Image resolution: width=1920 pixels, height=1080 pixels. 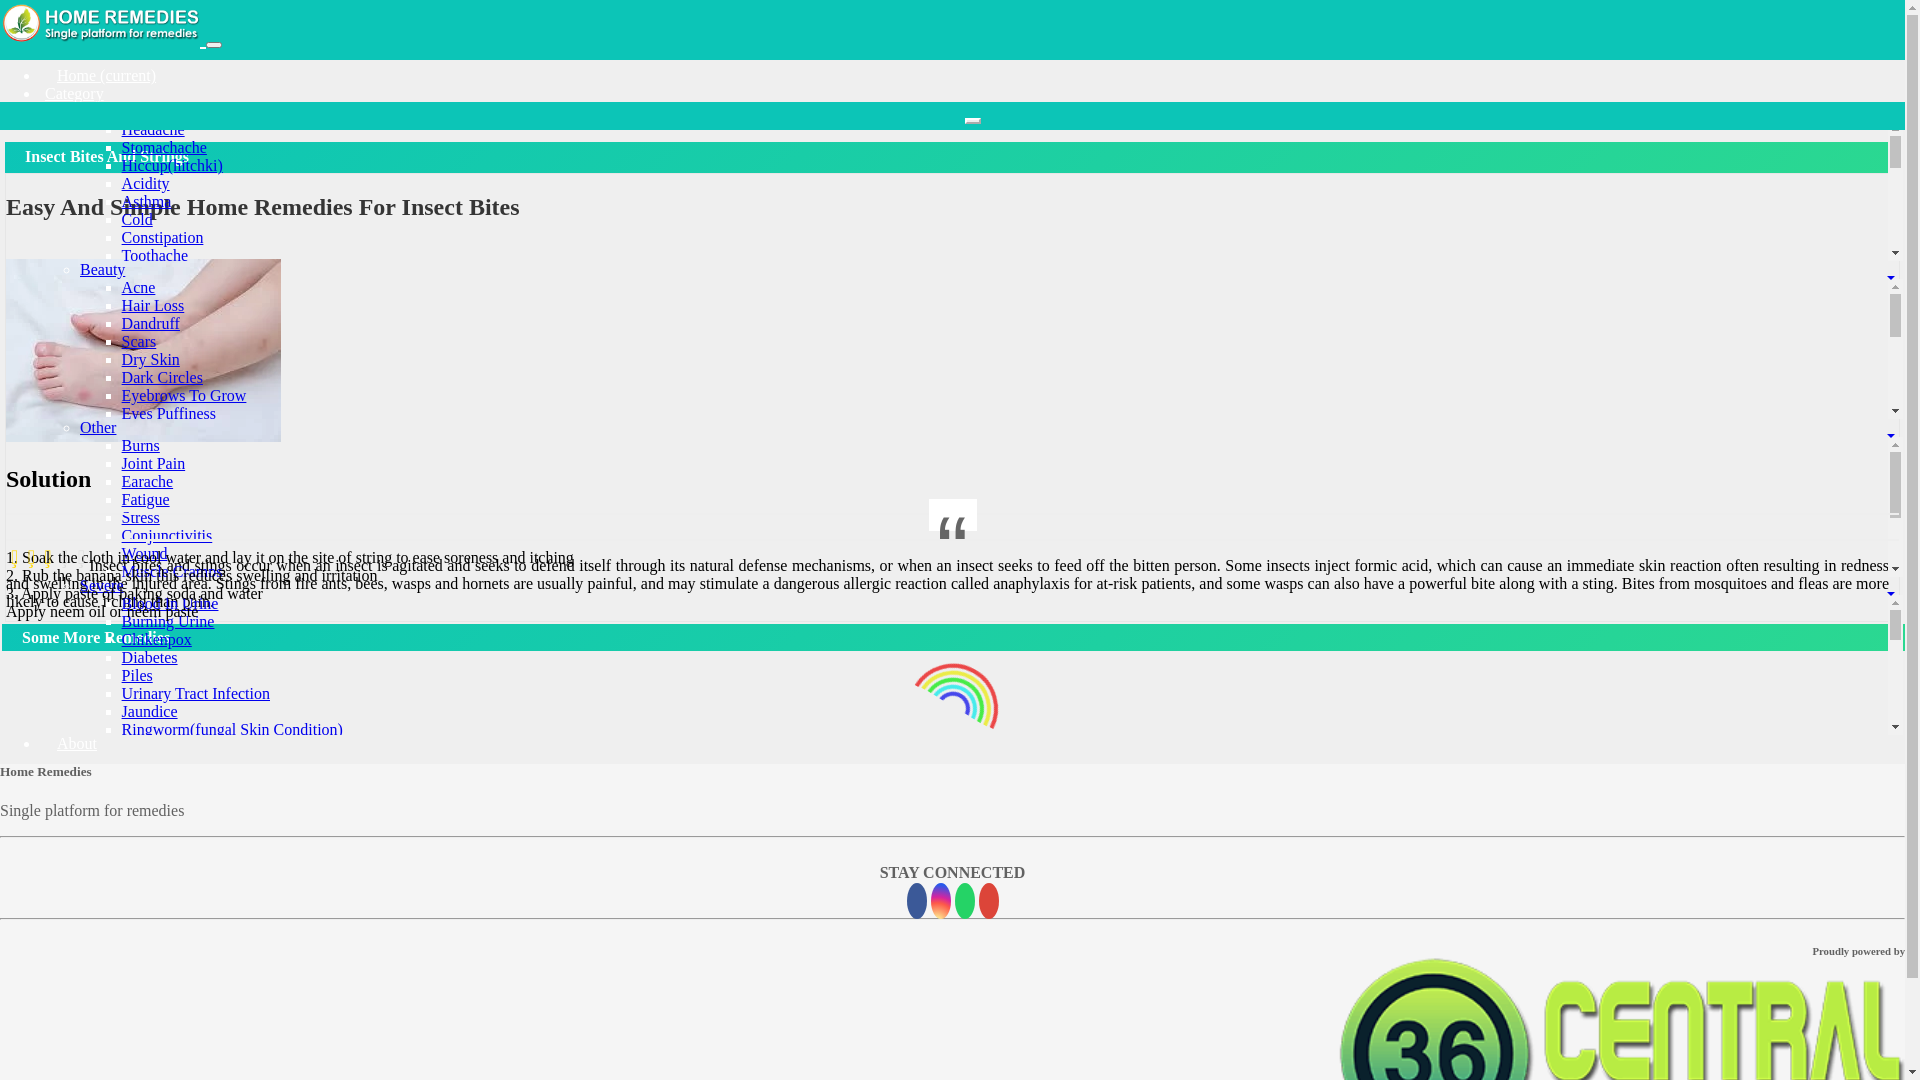 I want to click on Cold, so click(x=138, y=220).